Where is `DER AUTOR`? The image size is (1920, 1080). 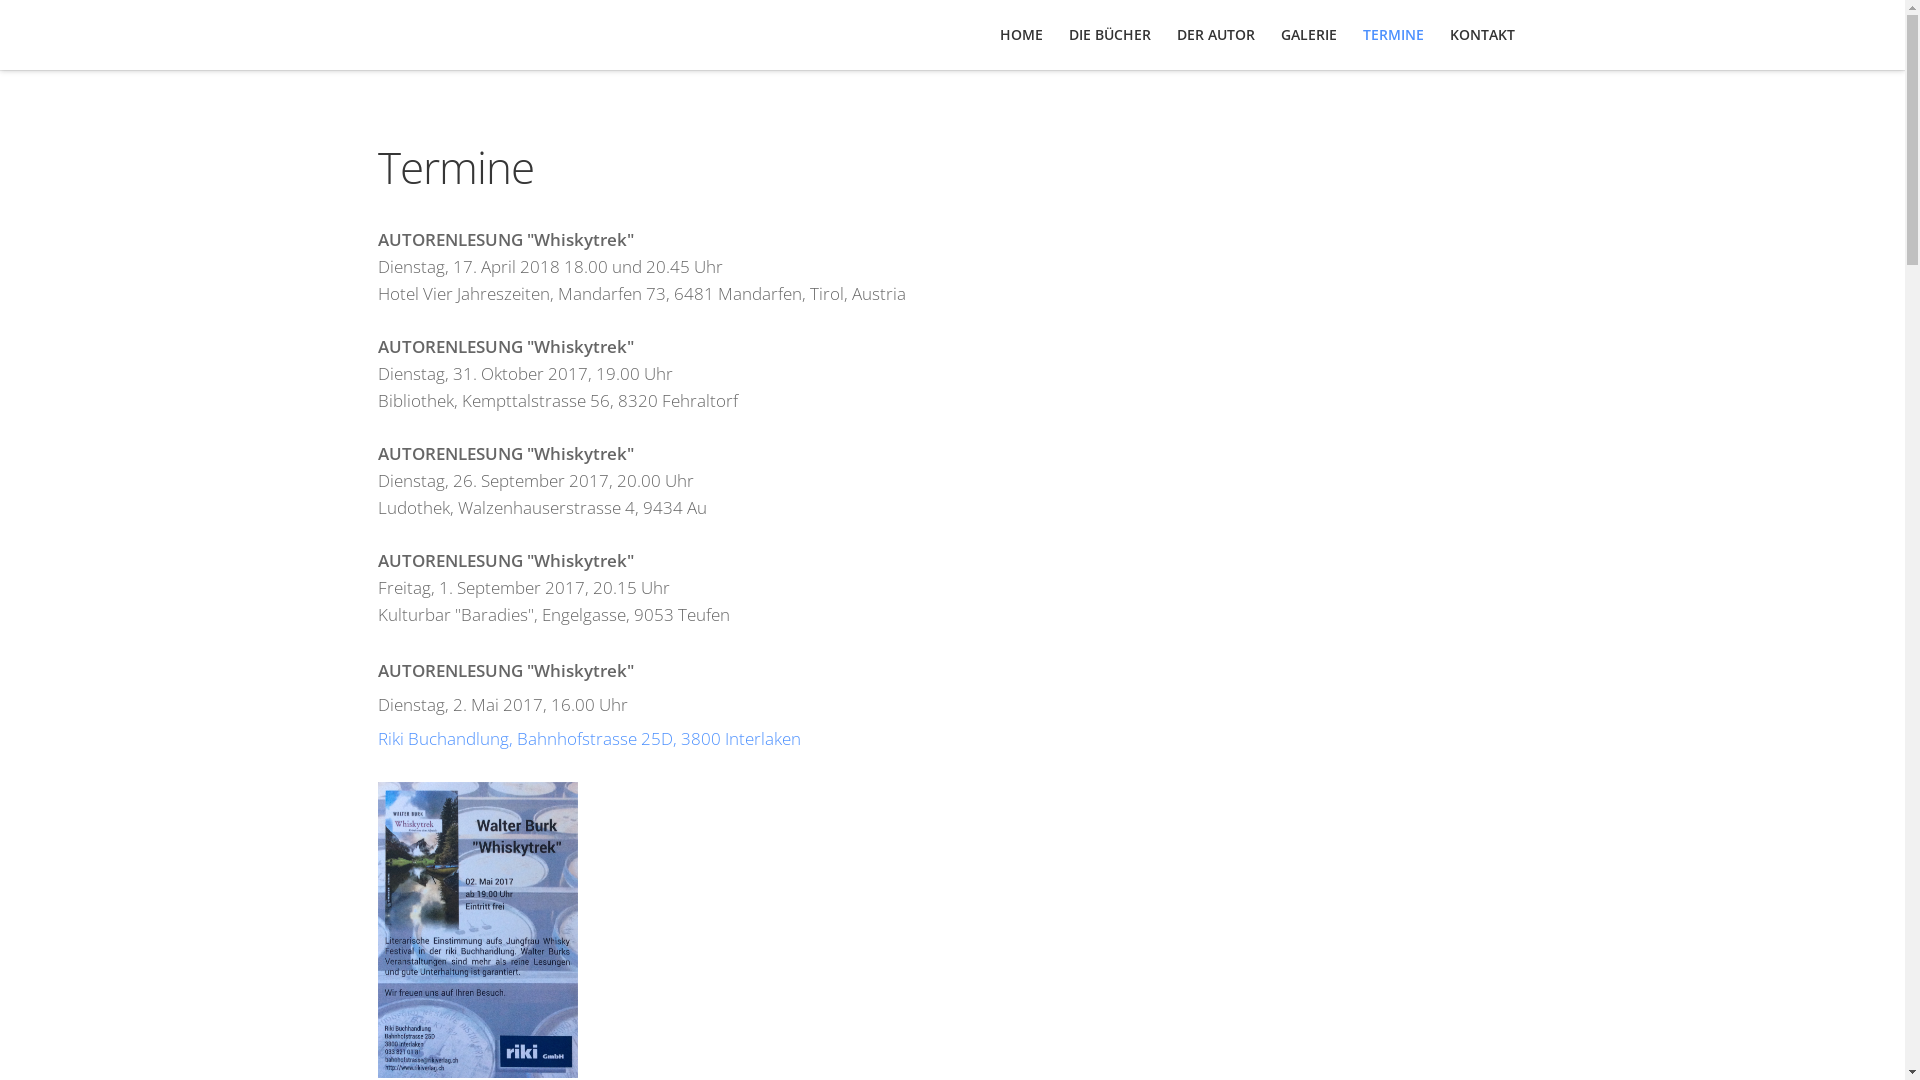
DER AUTOR is located at coordinates (1216, 35).